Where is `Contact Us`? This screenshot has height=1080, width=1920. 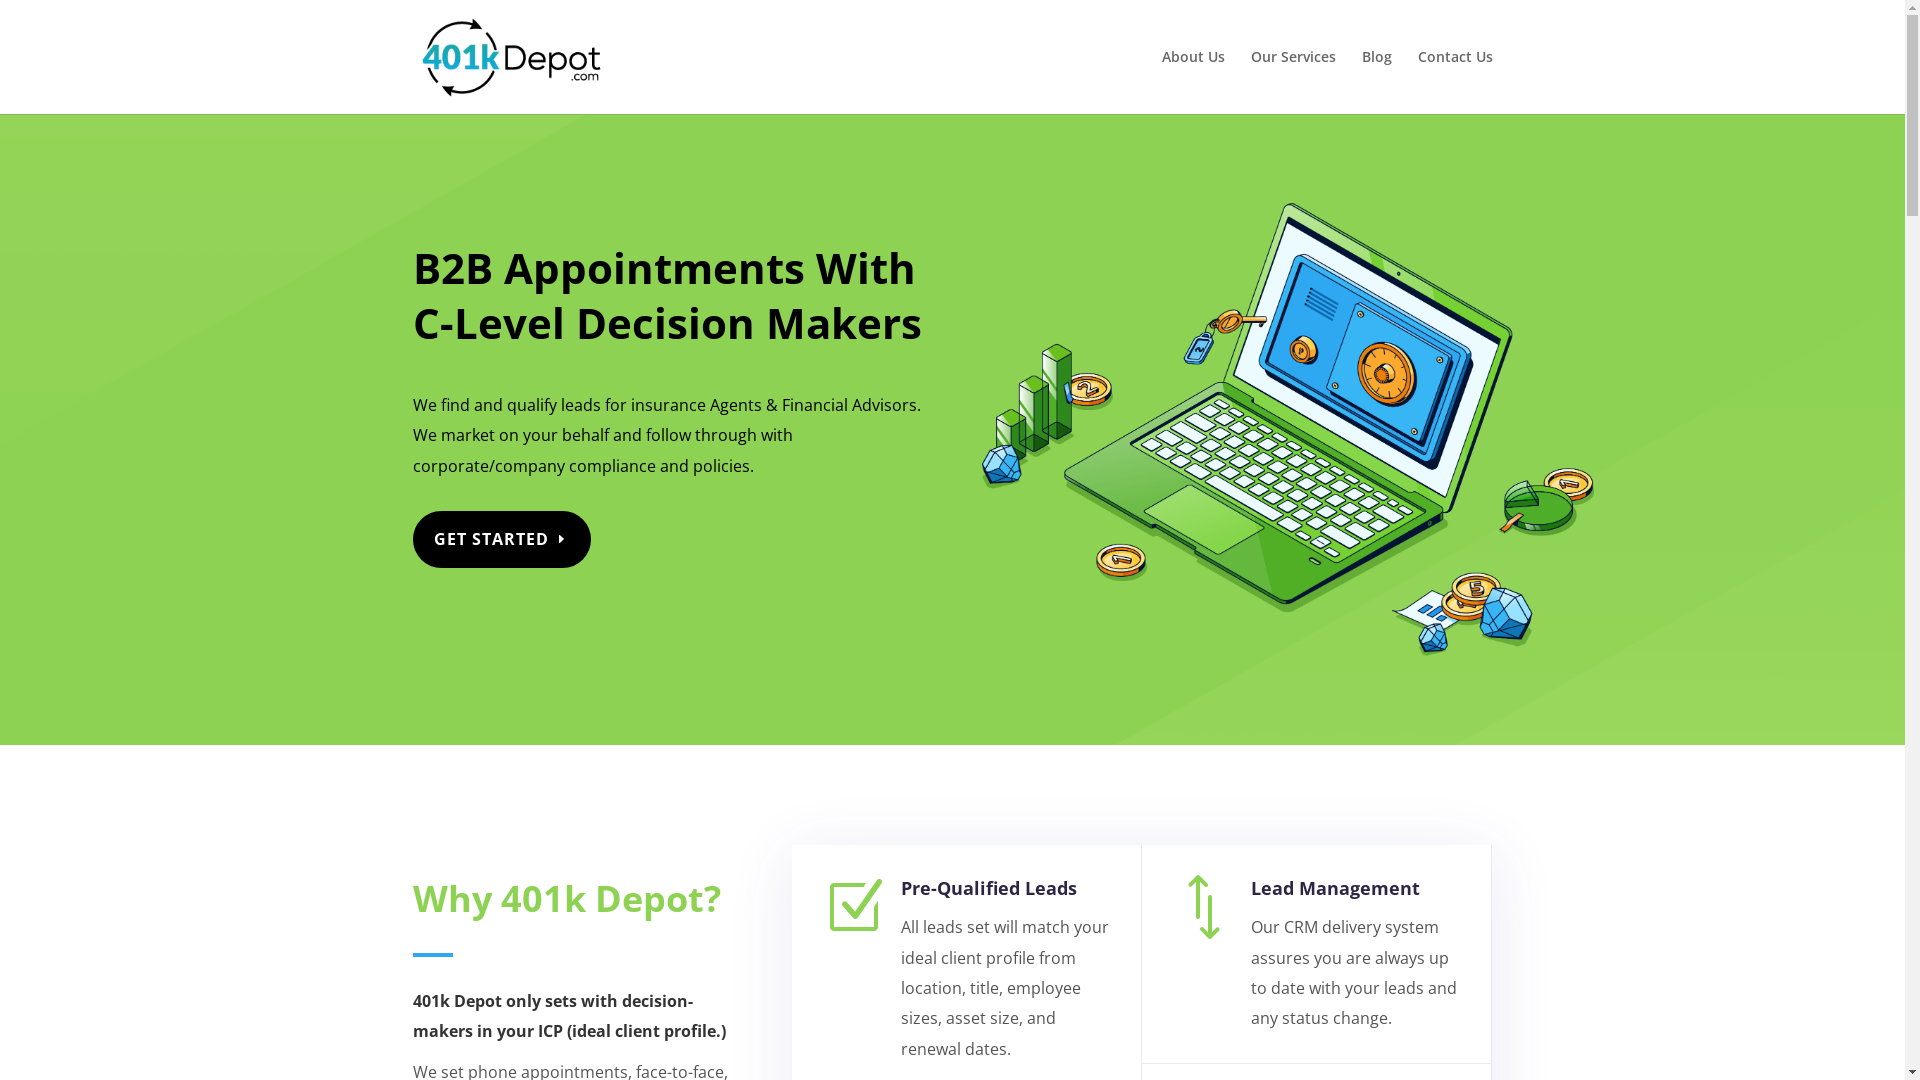
Contact Us is located at coordinates (1456, 82).